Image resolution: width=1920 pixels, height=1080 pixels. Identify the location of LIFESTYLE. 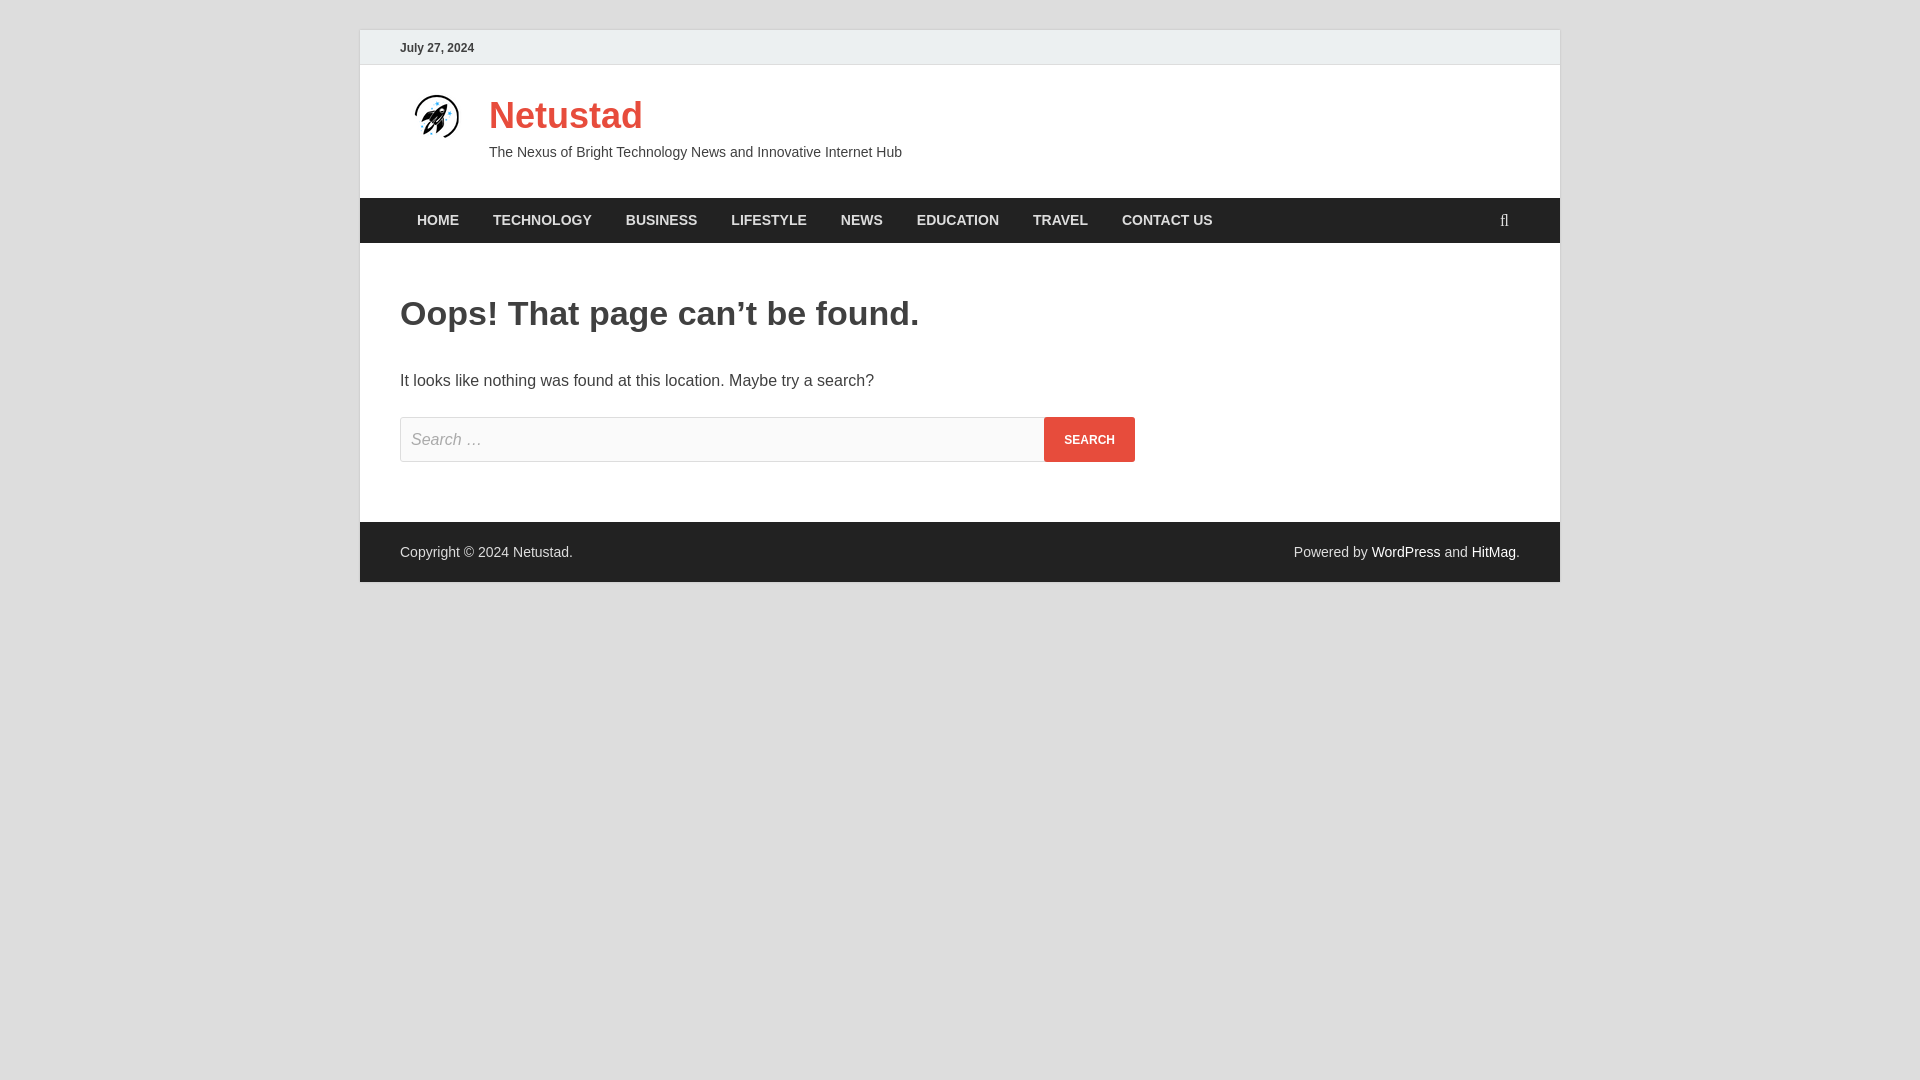
(768, 220).